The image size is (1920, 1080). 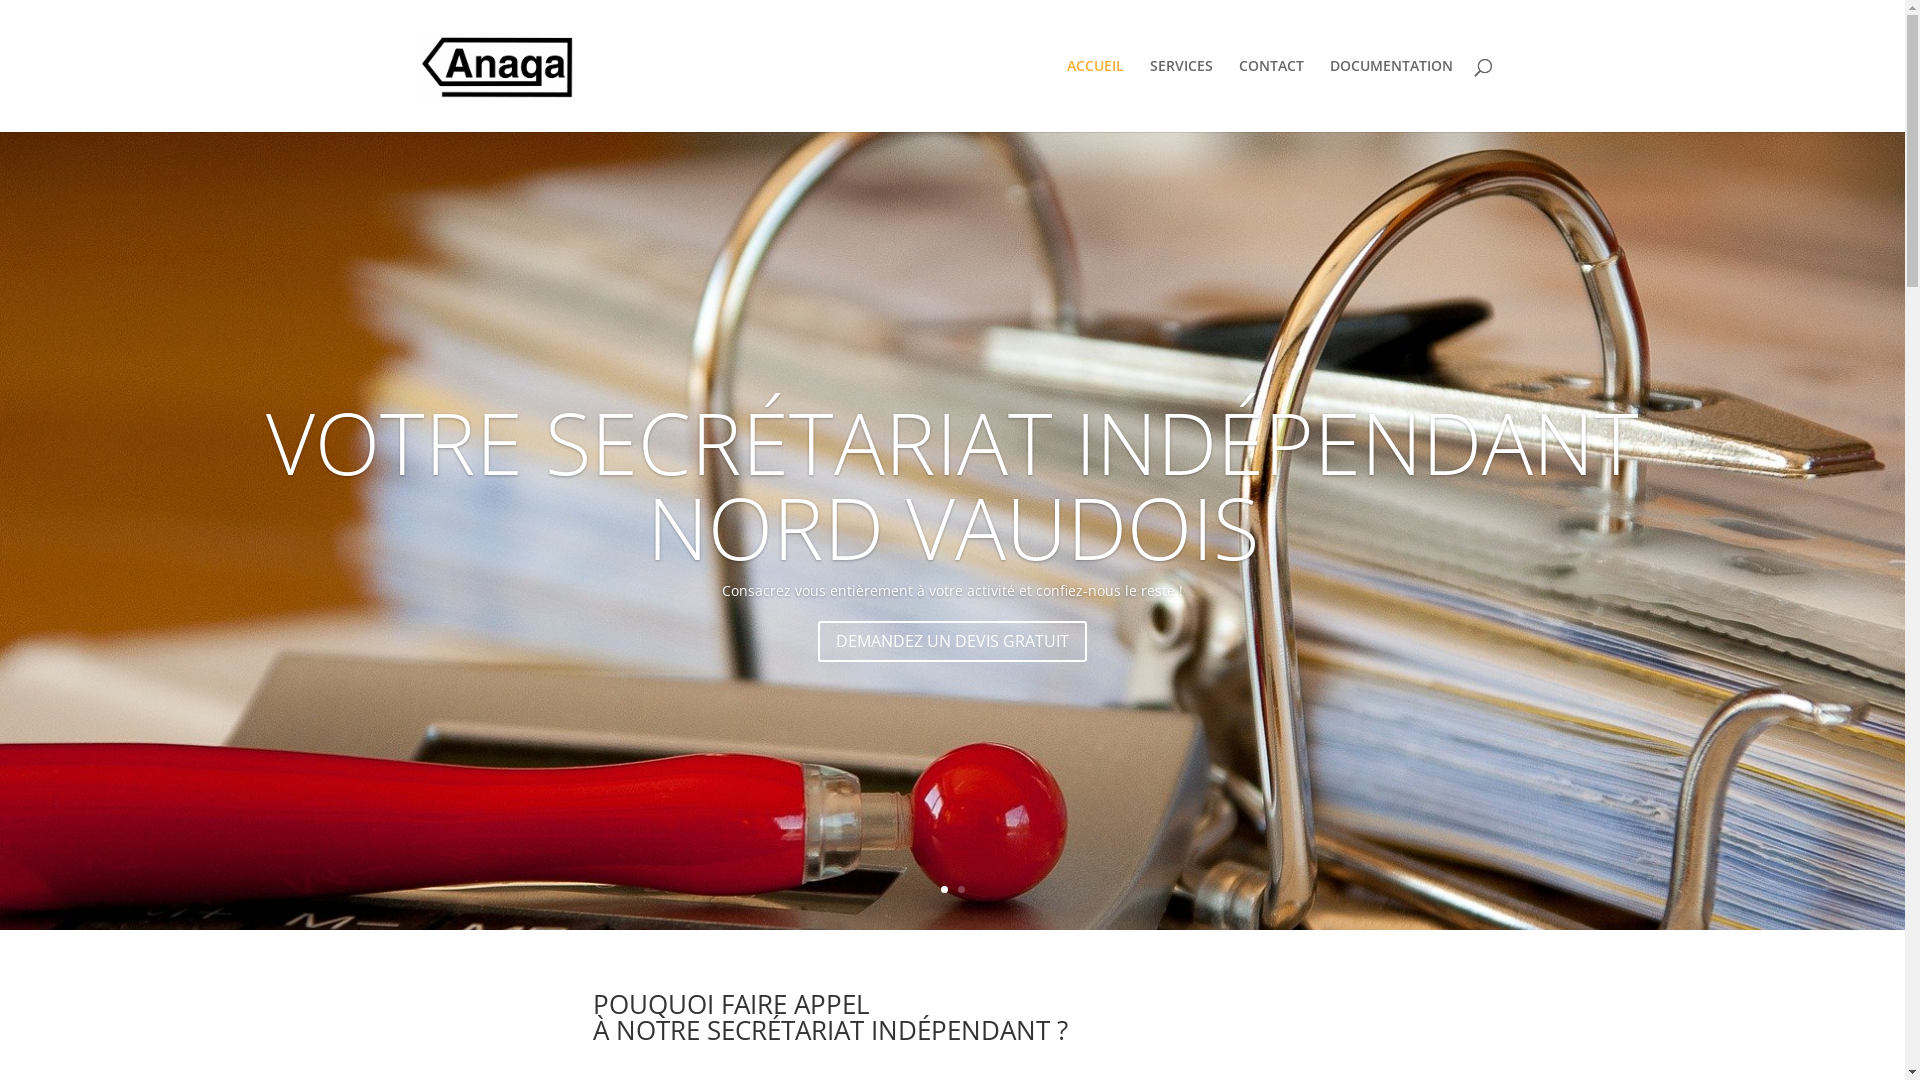 I want to click on CONTACT, so click(x=1270, y=96).